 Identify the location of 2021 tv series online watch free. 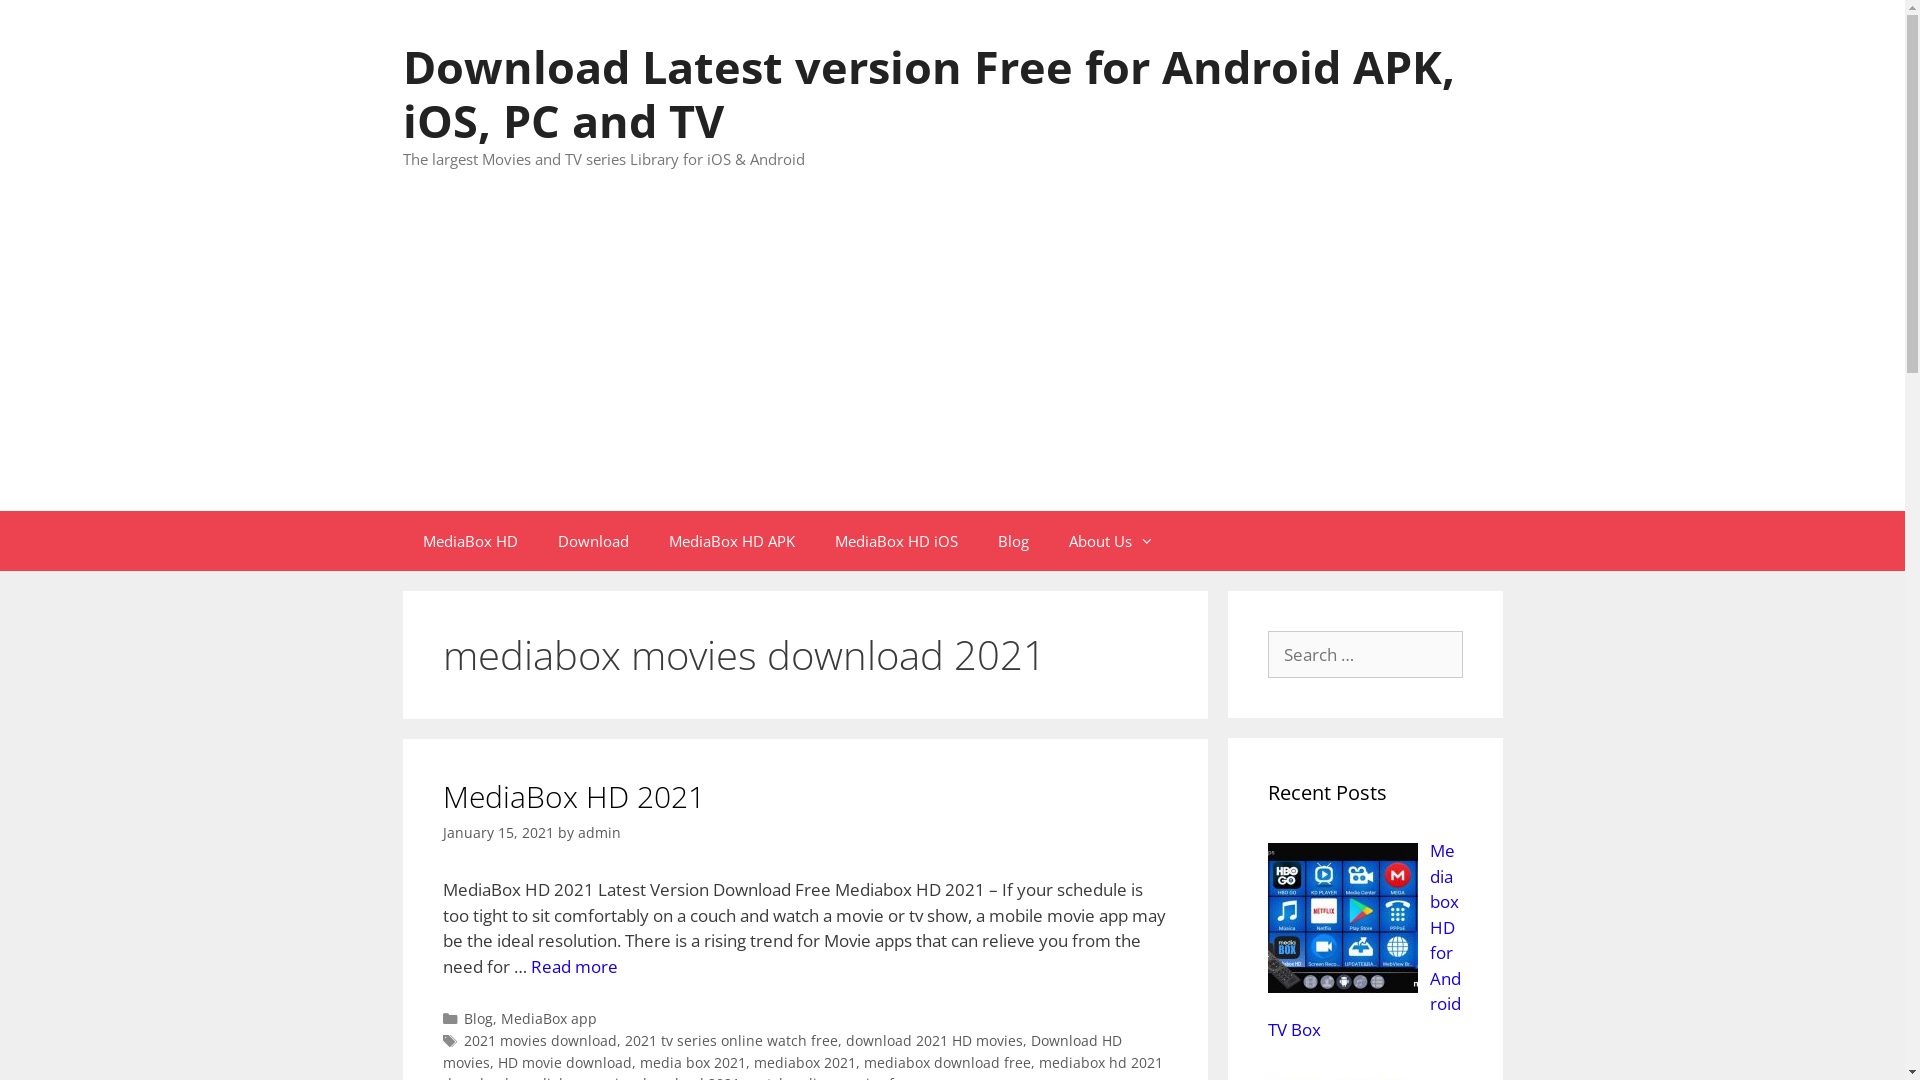
(732, 1040).